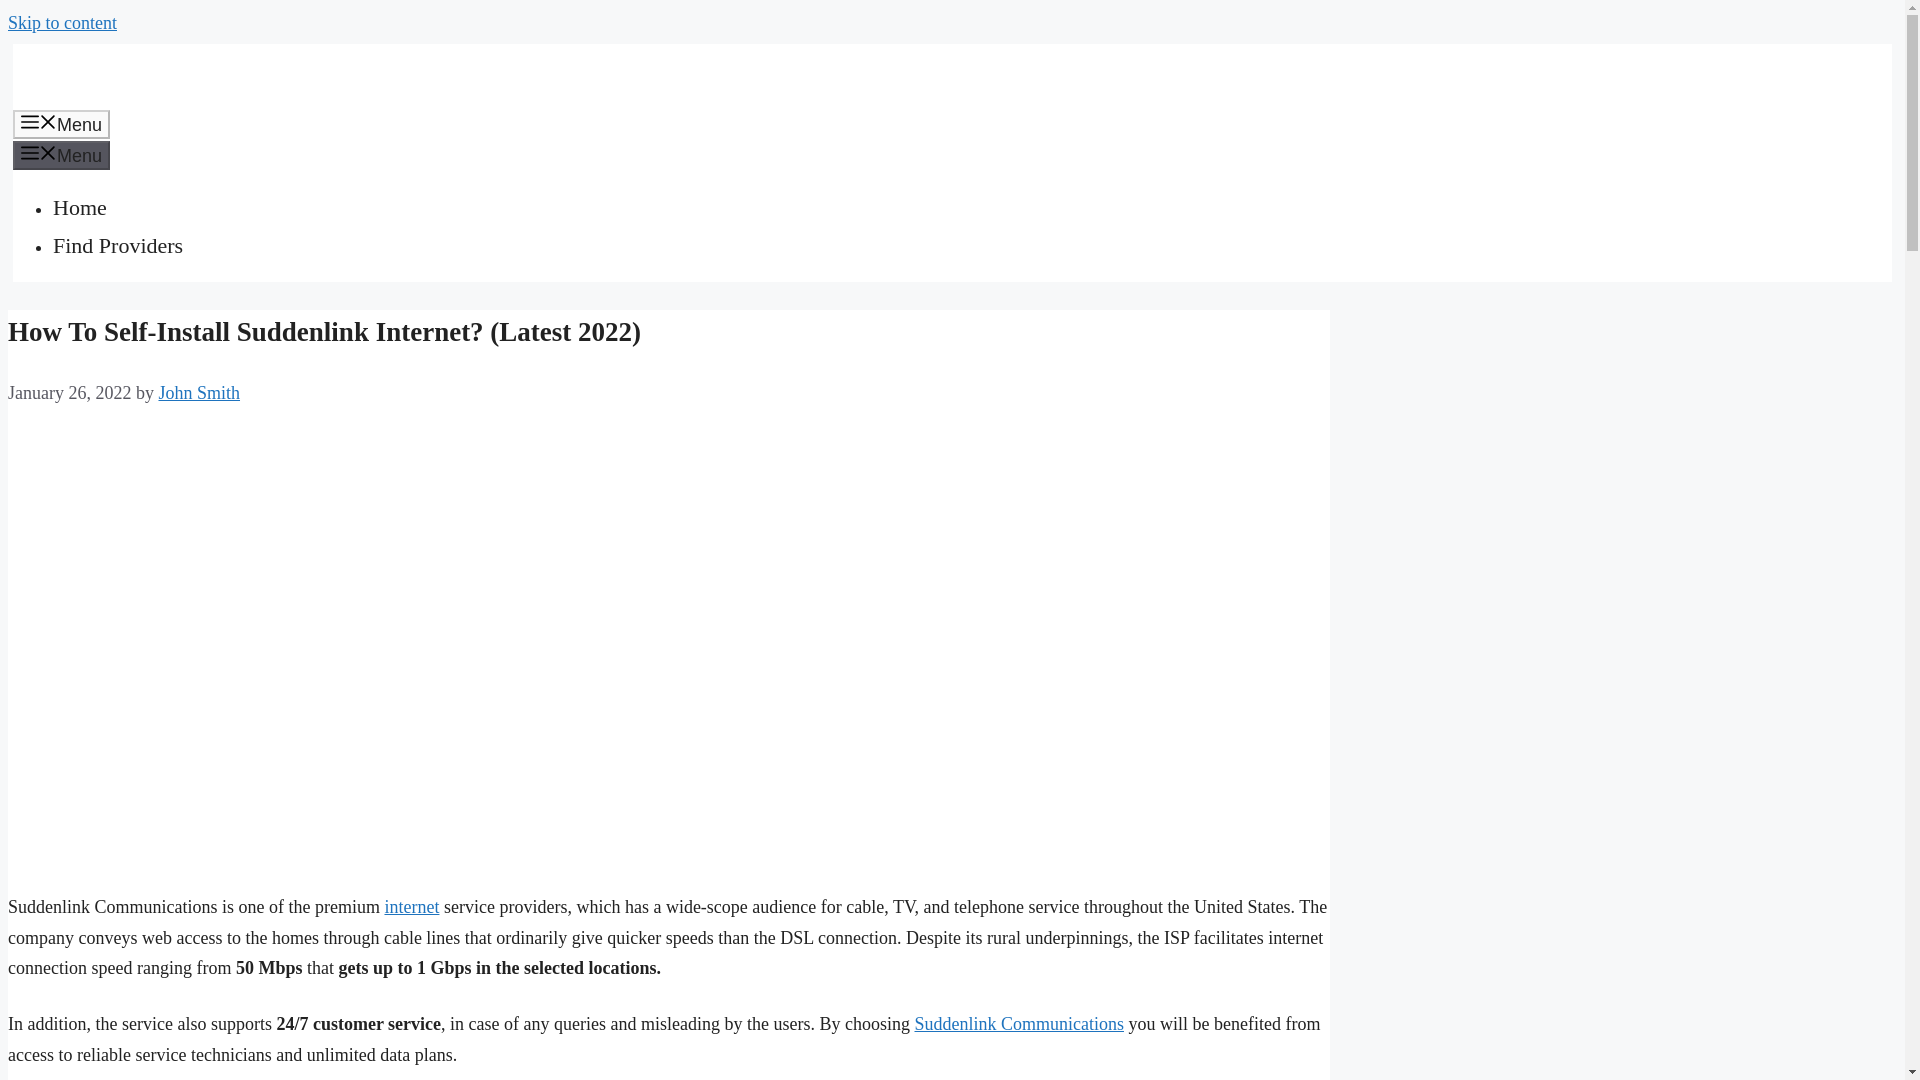  What do you see at coordinates (198, 392) in the screenshot?
I see `View all posts by John Smith` at bounding box center [198, 392].